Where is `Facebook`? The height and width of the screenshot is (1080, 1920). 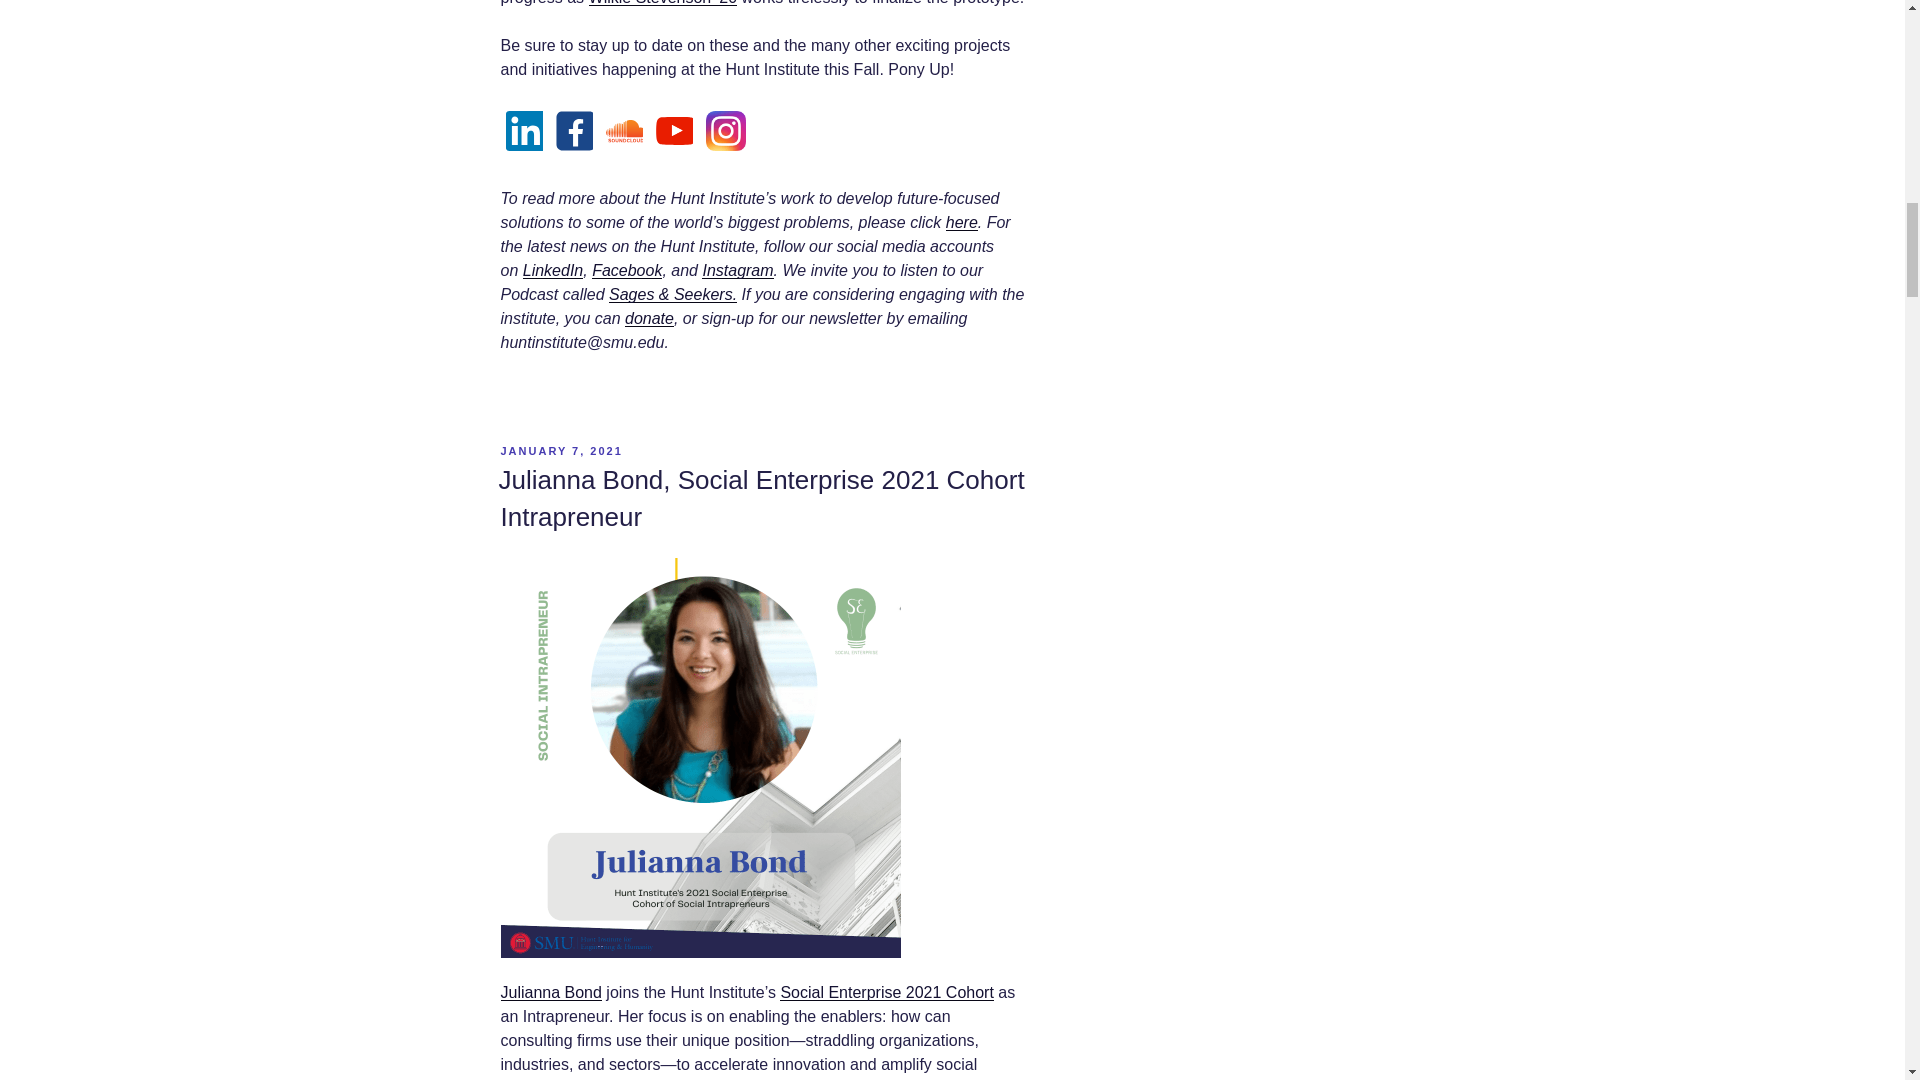
Facebook is located at coordinates (626, 270).